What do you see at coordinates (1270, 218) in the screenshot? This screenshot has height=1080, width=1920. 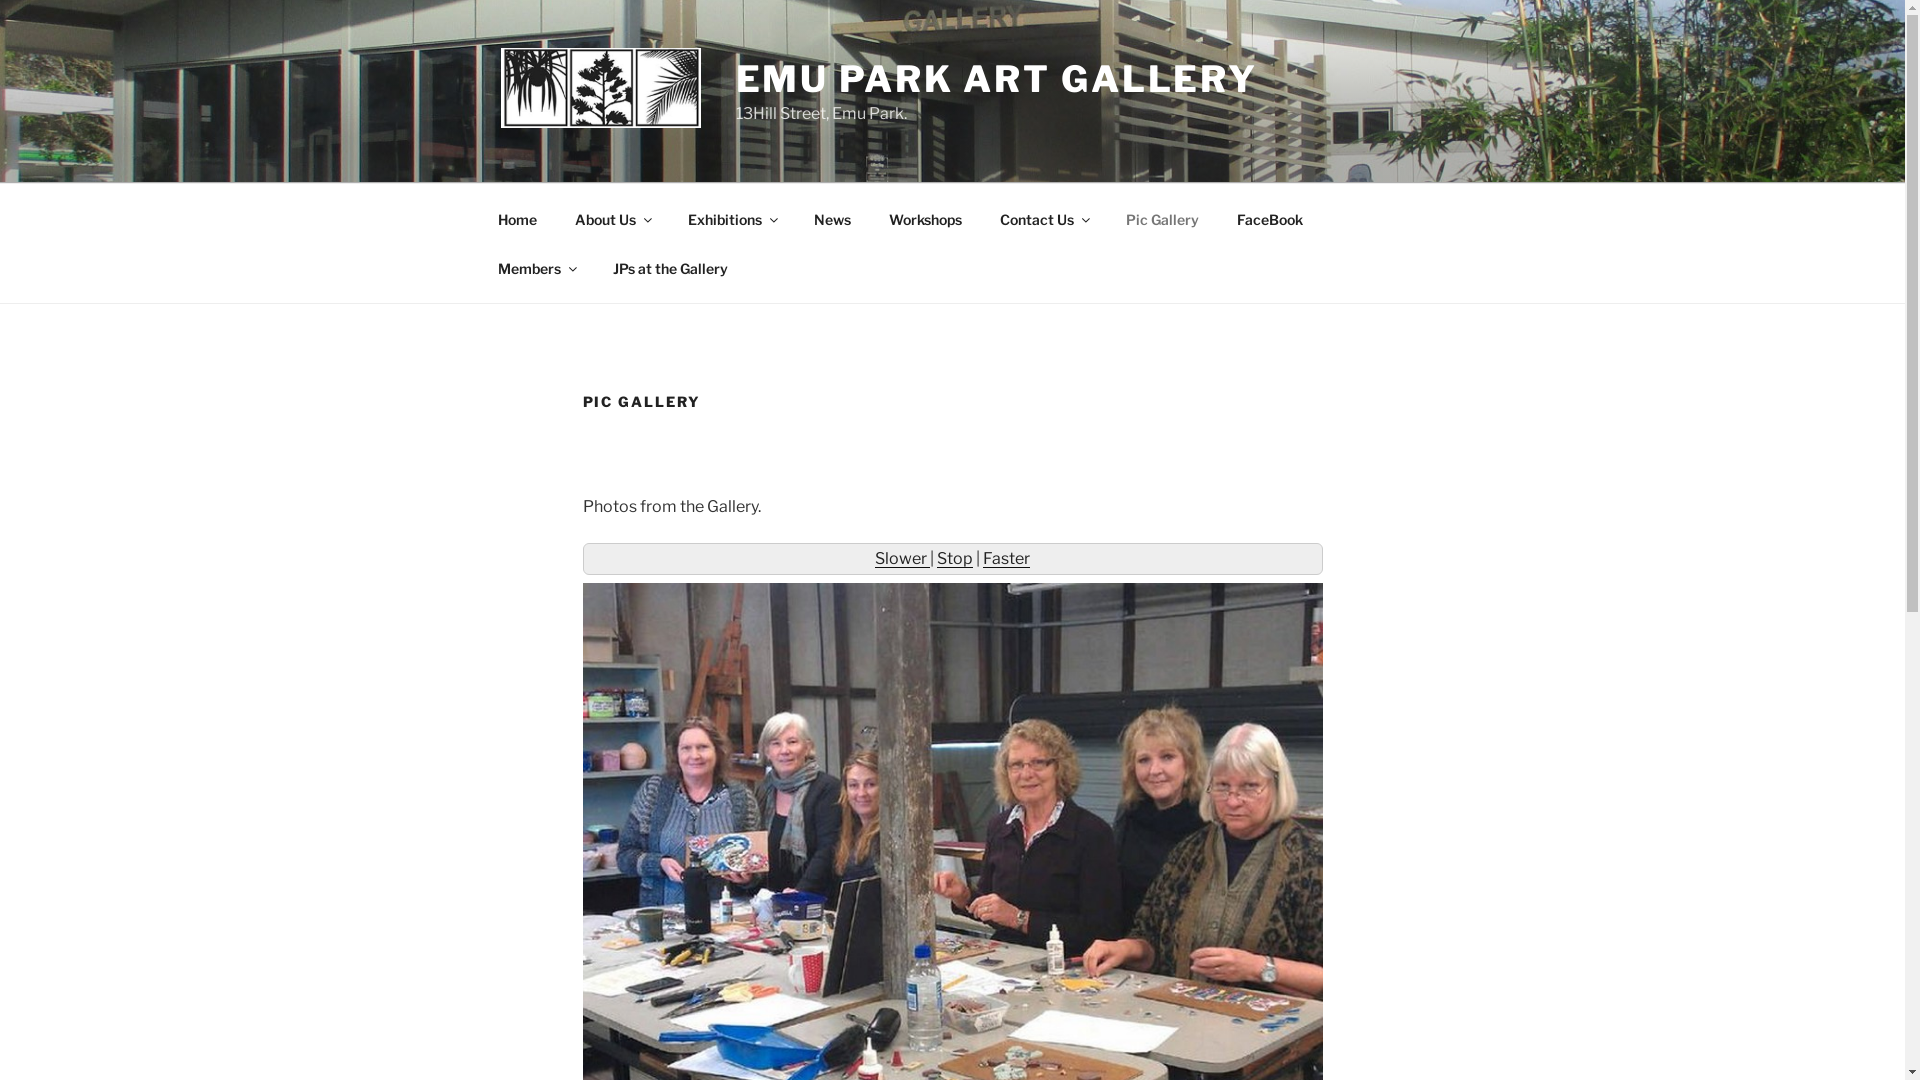 I see `FaceBook` at bounding box center [1270, 218].